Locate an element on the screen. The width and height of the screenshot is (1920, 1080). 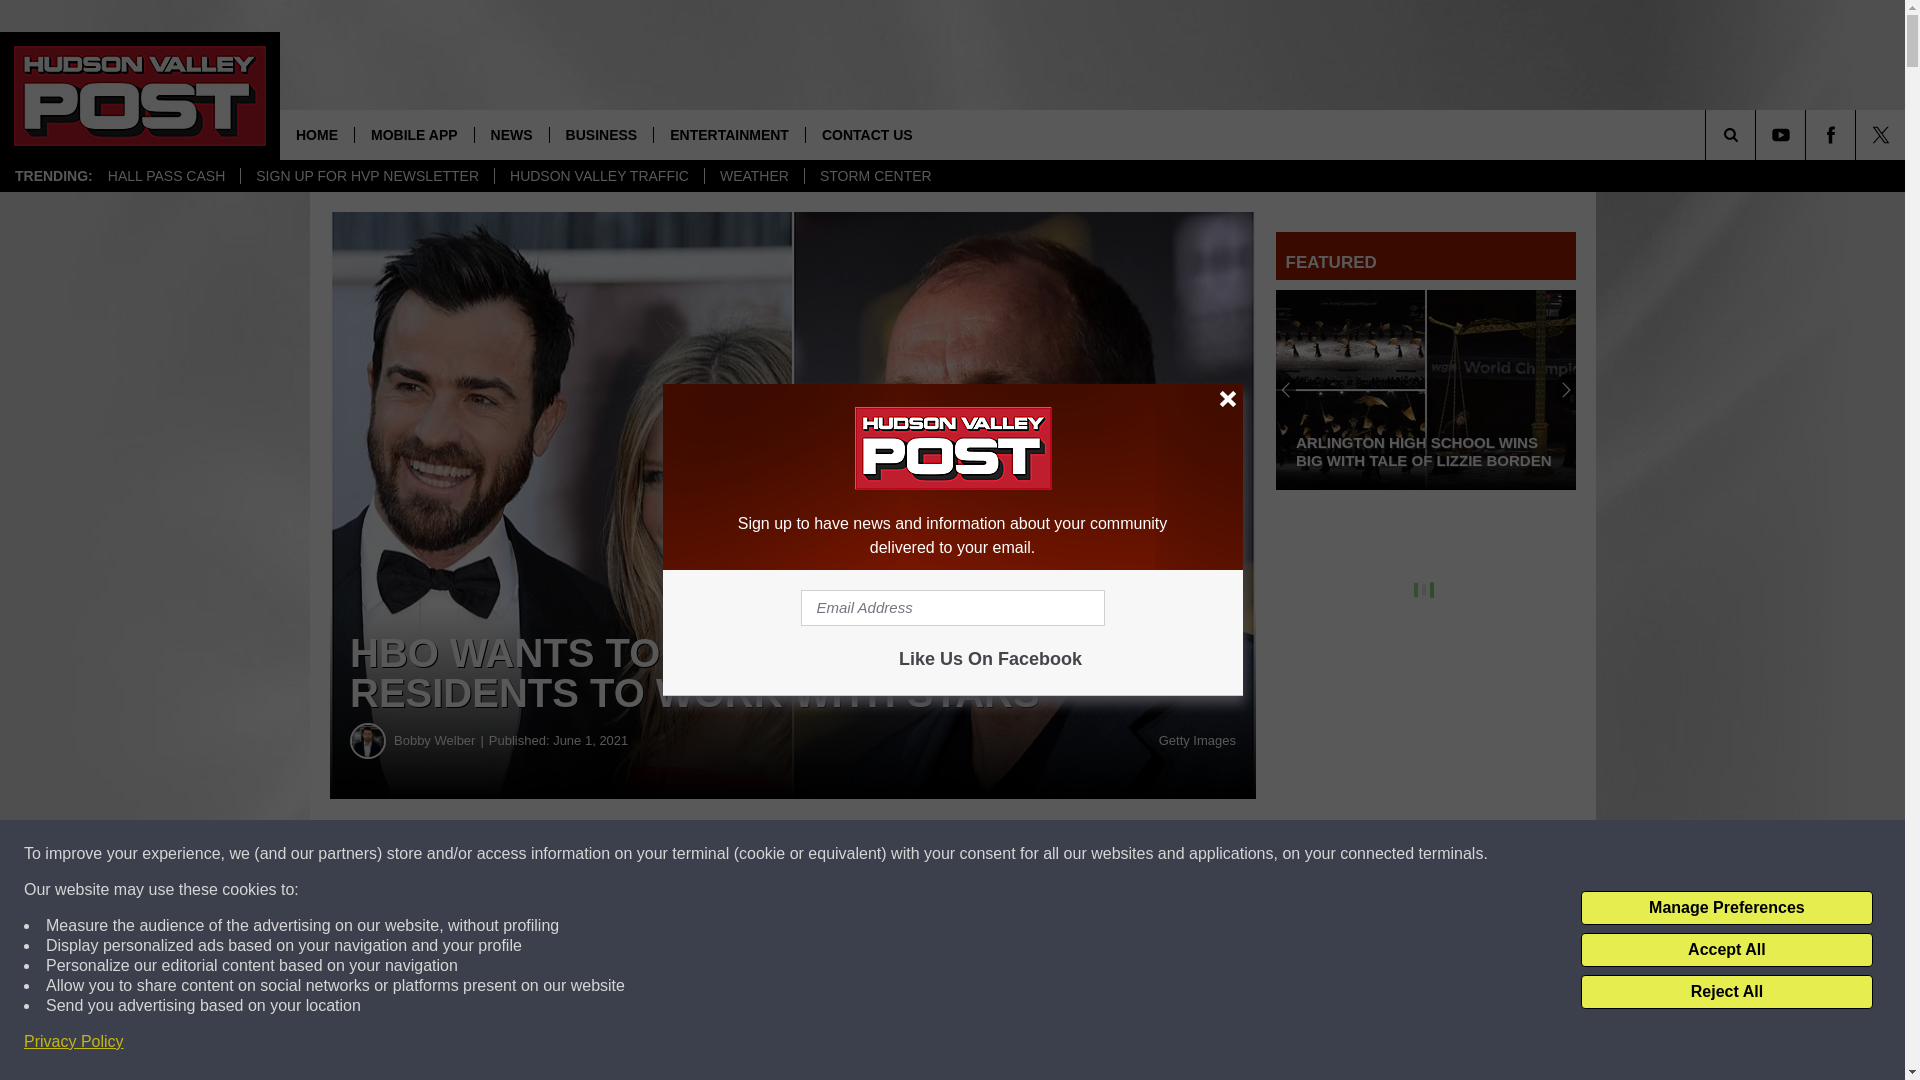
Email Address is located at coordinates (952, 608).